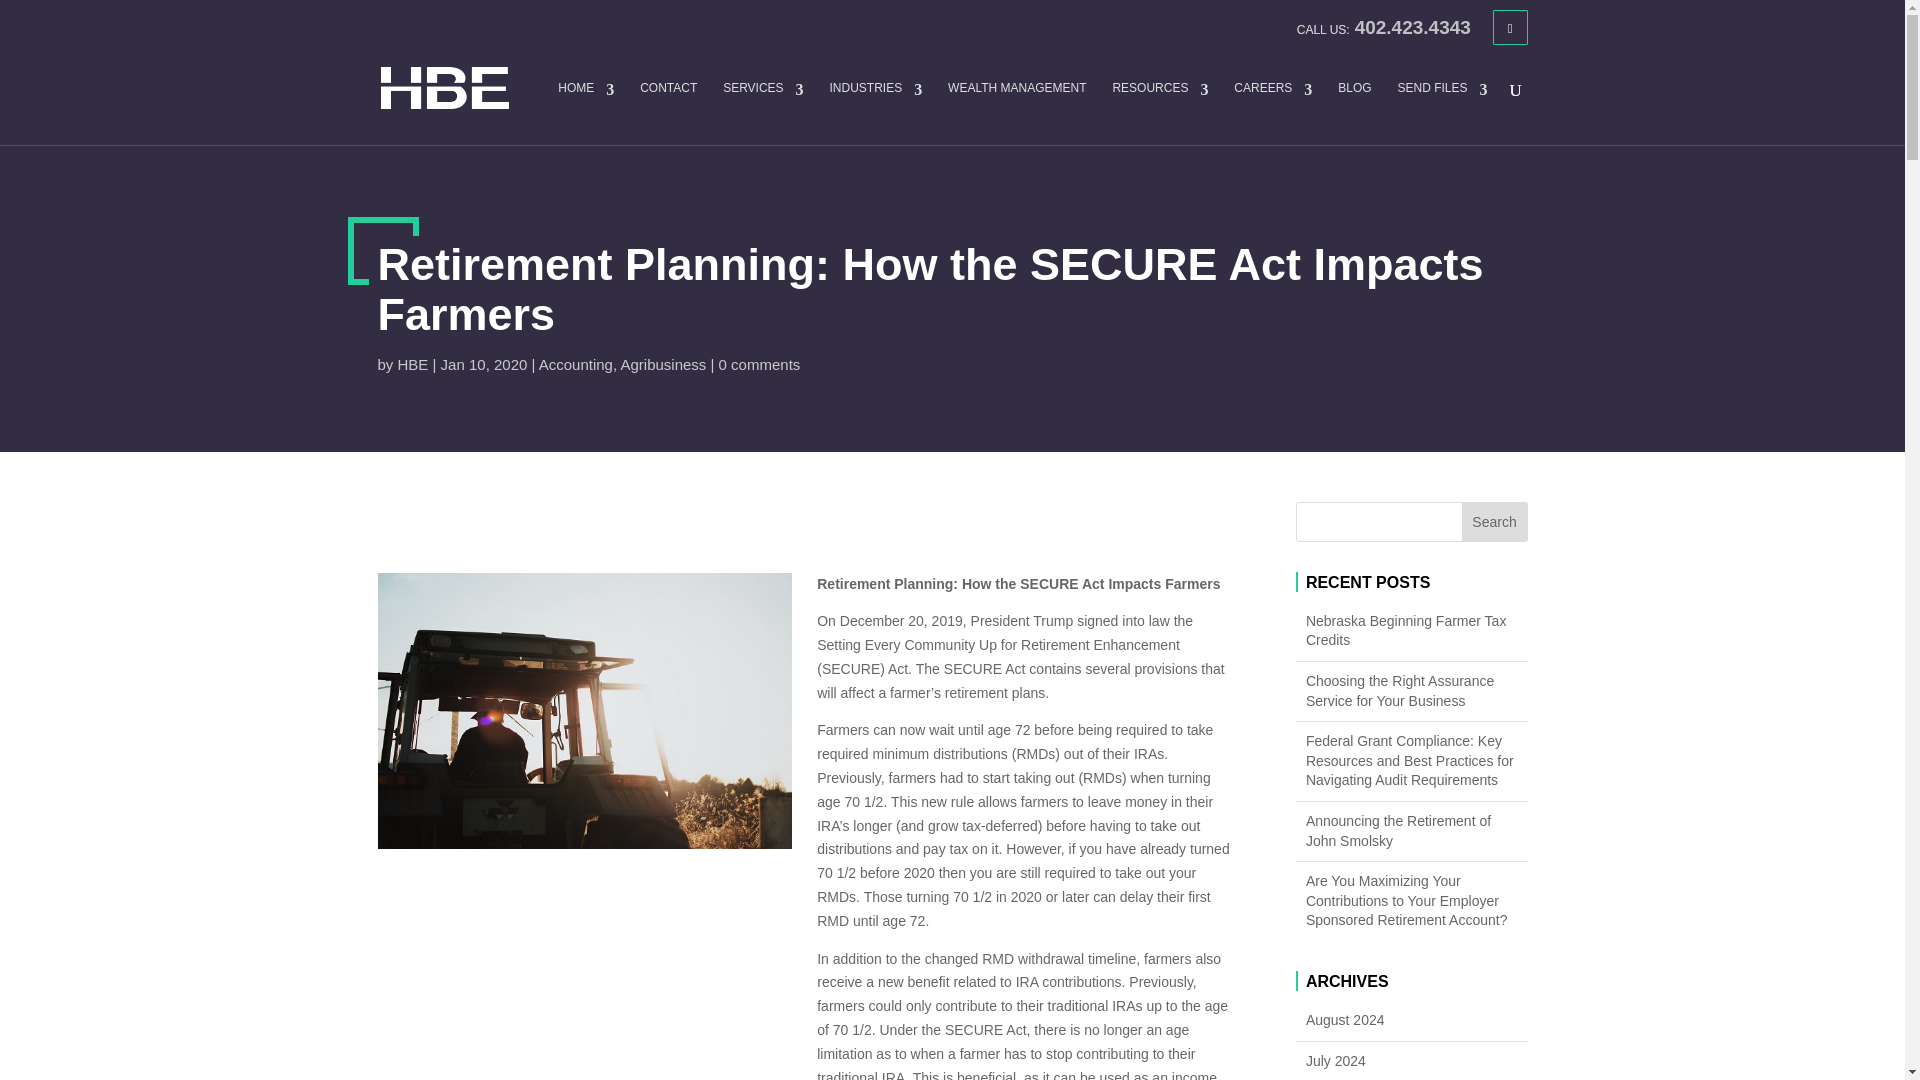 This screenshot has height=1080, width=1920. What do you see at coordinates (1017, 113) in the screenshot?
I see `WEALTH MANAGEMENT` at bounding box center [1017, 113].